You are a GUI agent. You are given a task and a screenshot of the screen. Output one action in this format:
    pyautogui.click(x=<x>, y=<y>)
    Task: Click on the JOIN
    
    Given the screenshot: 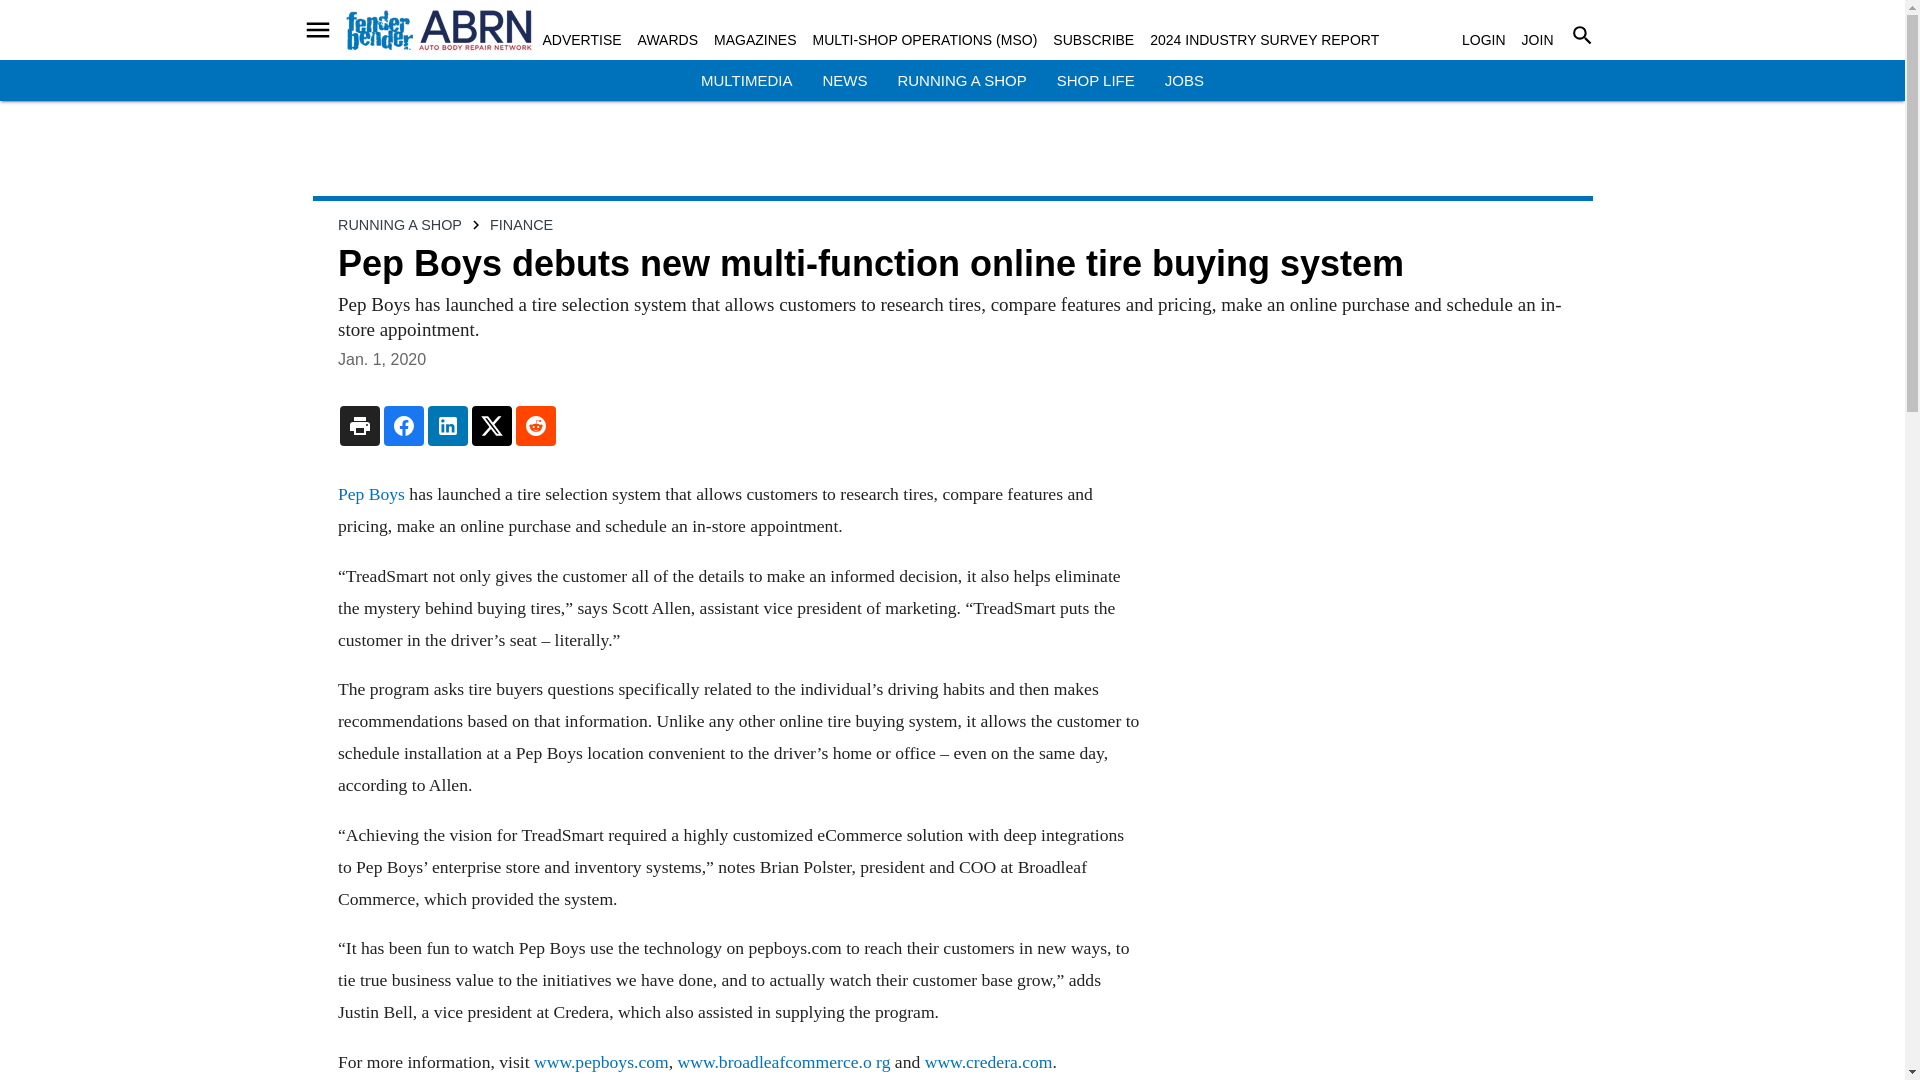 What is the action you would take?
    pyautogui.click(x=1538, y=40)
    